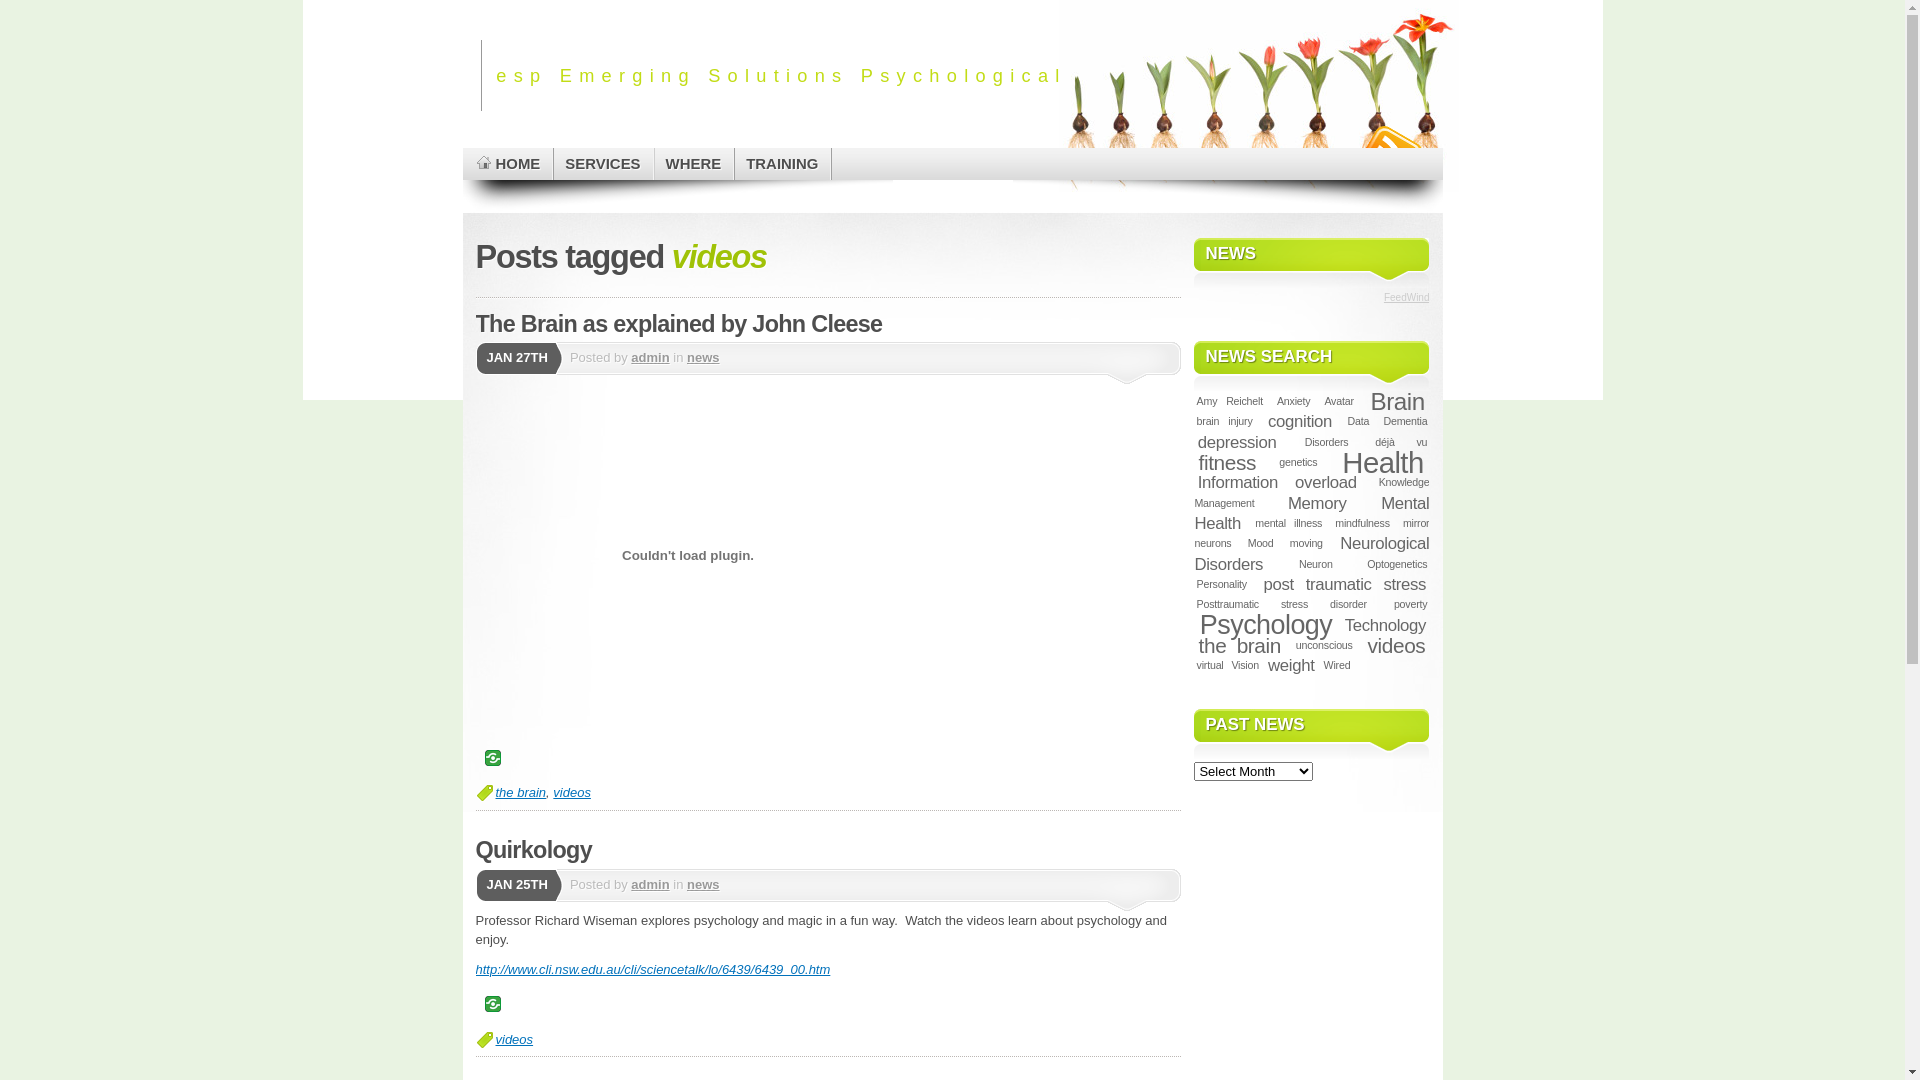 The width and height of the screenshot is (1920, 1080). I want to click on depression, so click(1236, 442).